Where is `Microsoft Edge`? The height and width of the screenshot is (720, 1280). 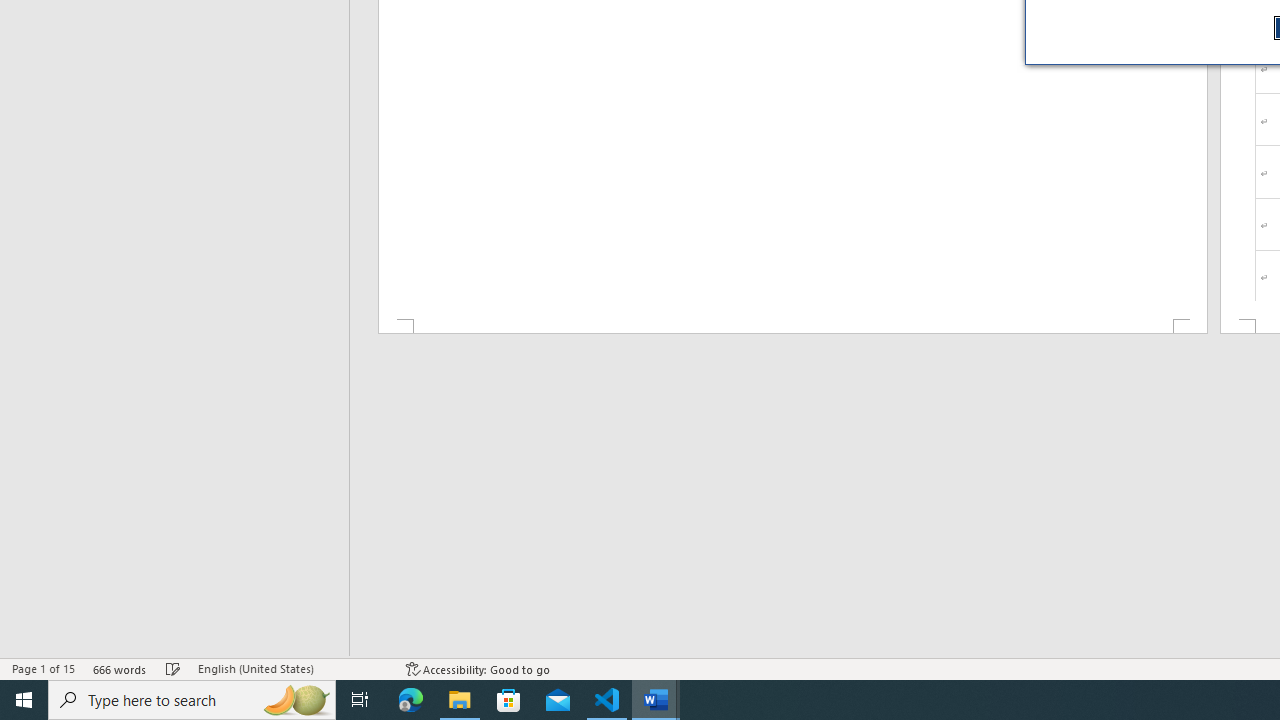
Microsoft Edge is located at coordinates (411, 700).